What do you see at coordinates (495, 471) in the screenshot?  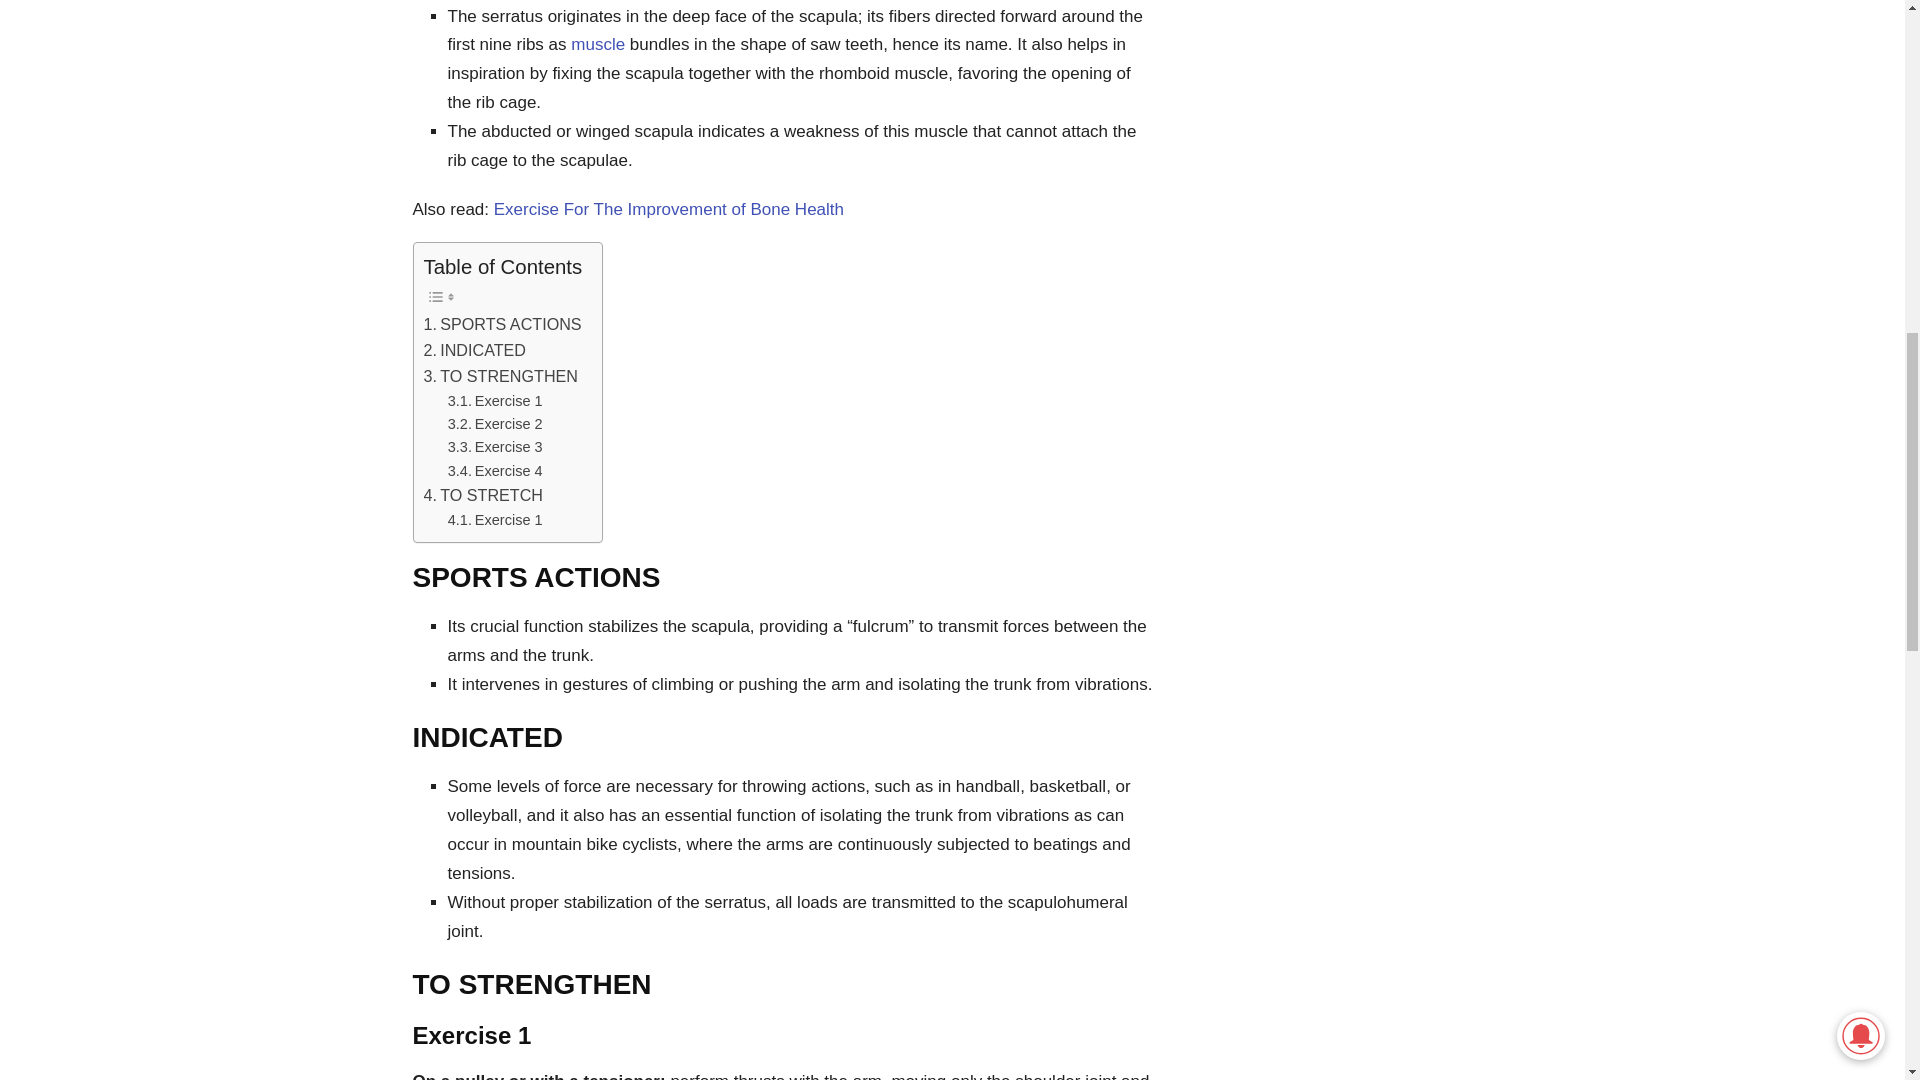 I see `Exercise 4` at bounding box center [495, 471].